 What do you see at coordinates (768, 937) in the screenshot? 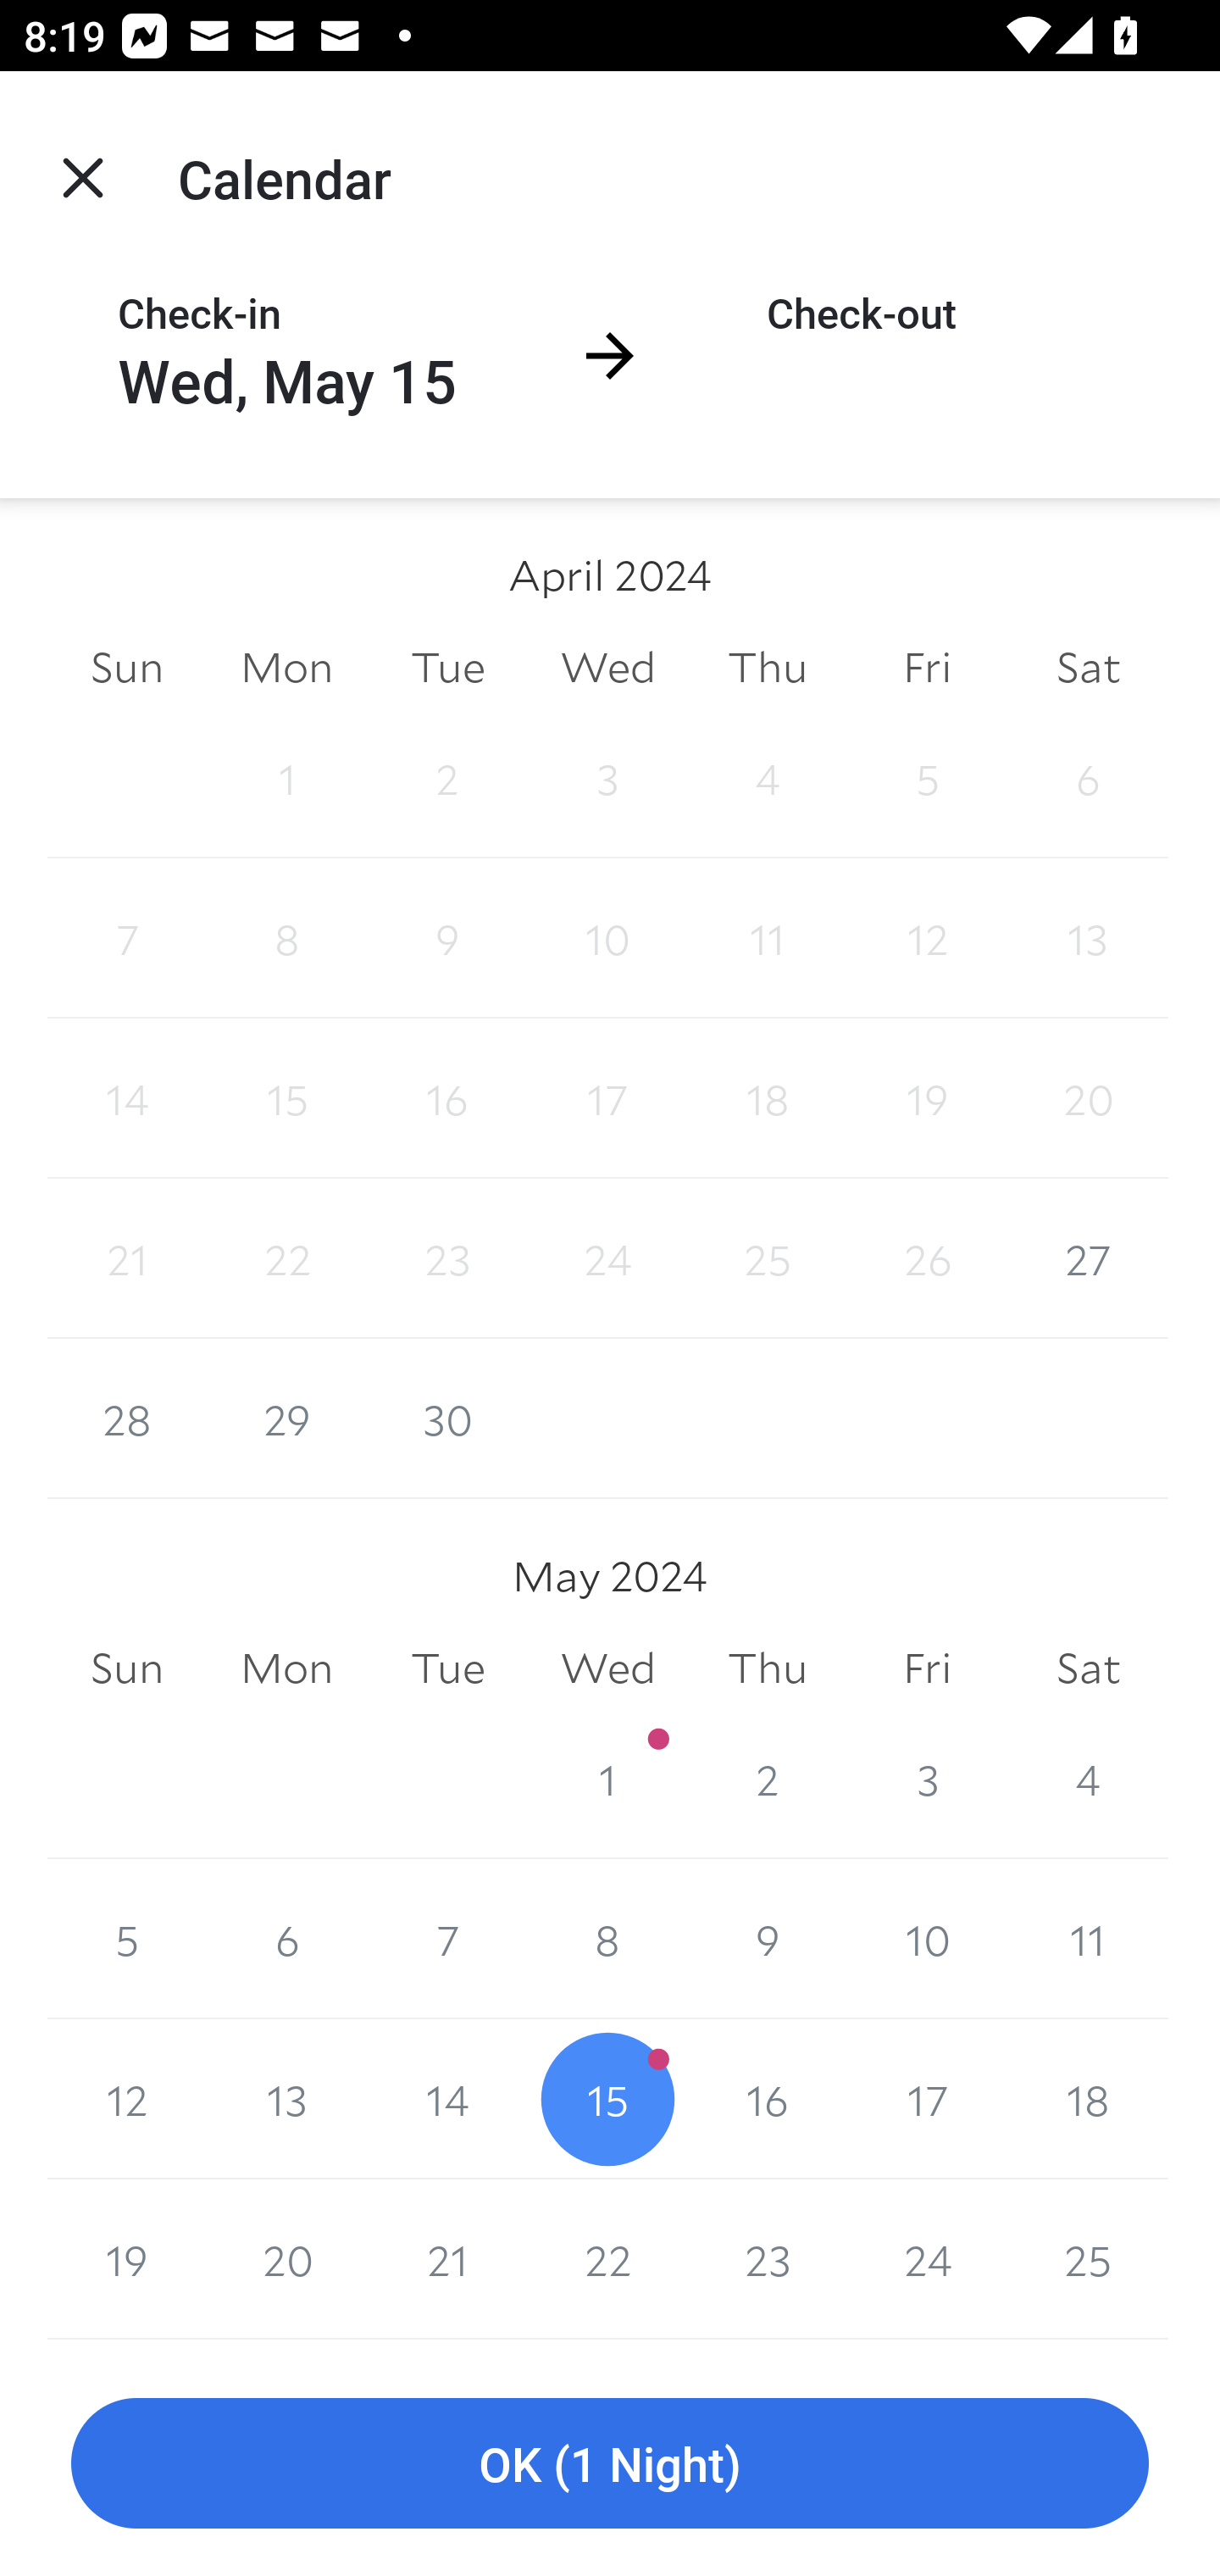
I see `11 11 April 2024` at bounding box center [768, 937].